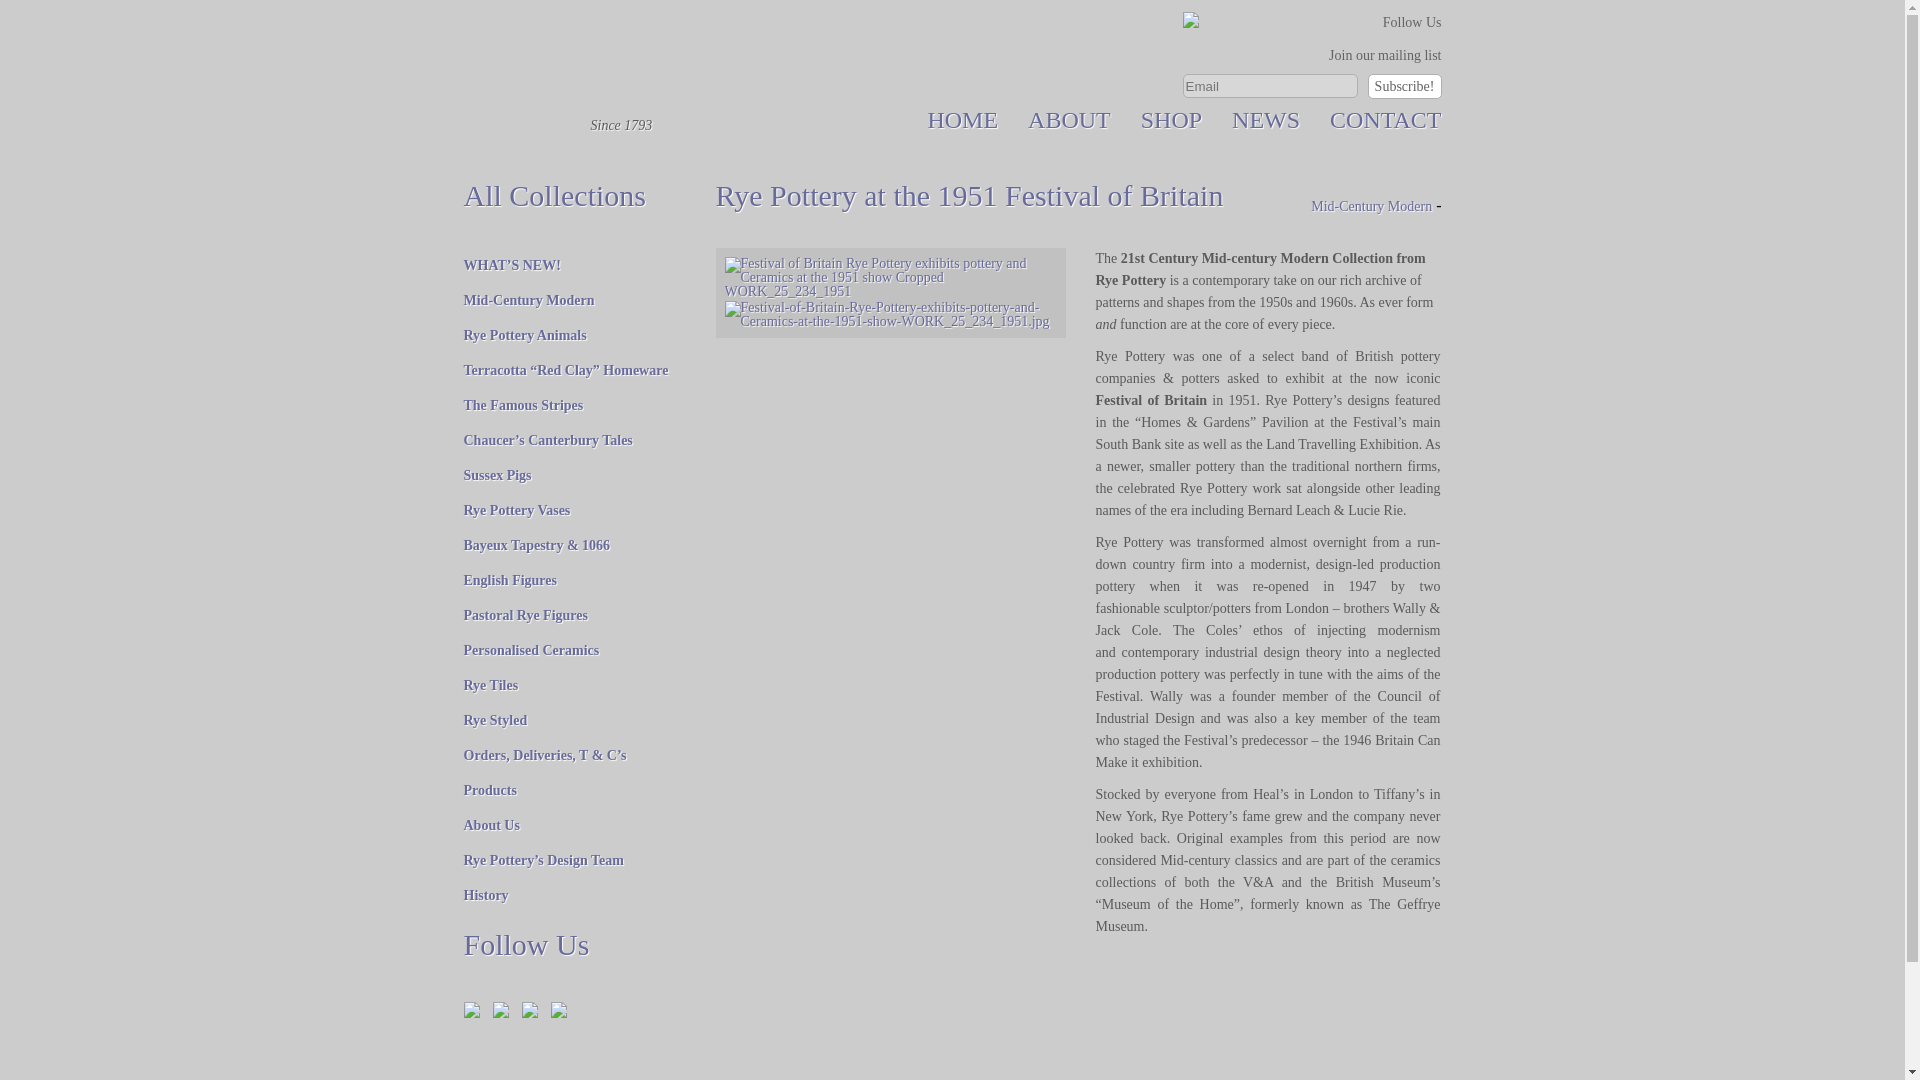  What do you see at coordinates (491, 686) in the screenshot?
I see `Rye Tiles` at bounding box center [491, 686].